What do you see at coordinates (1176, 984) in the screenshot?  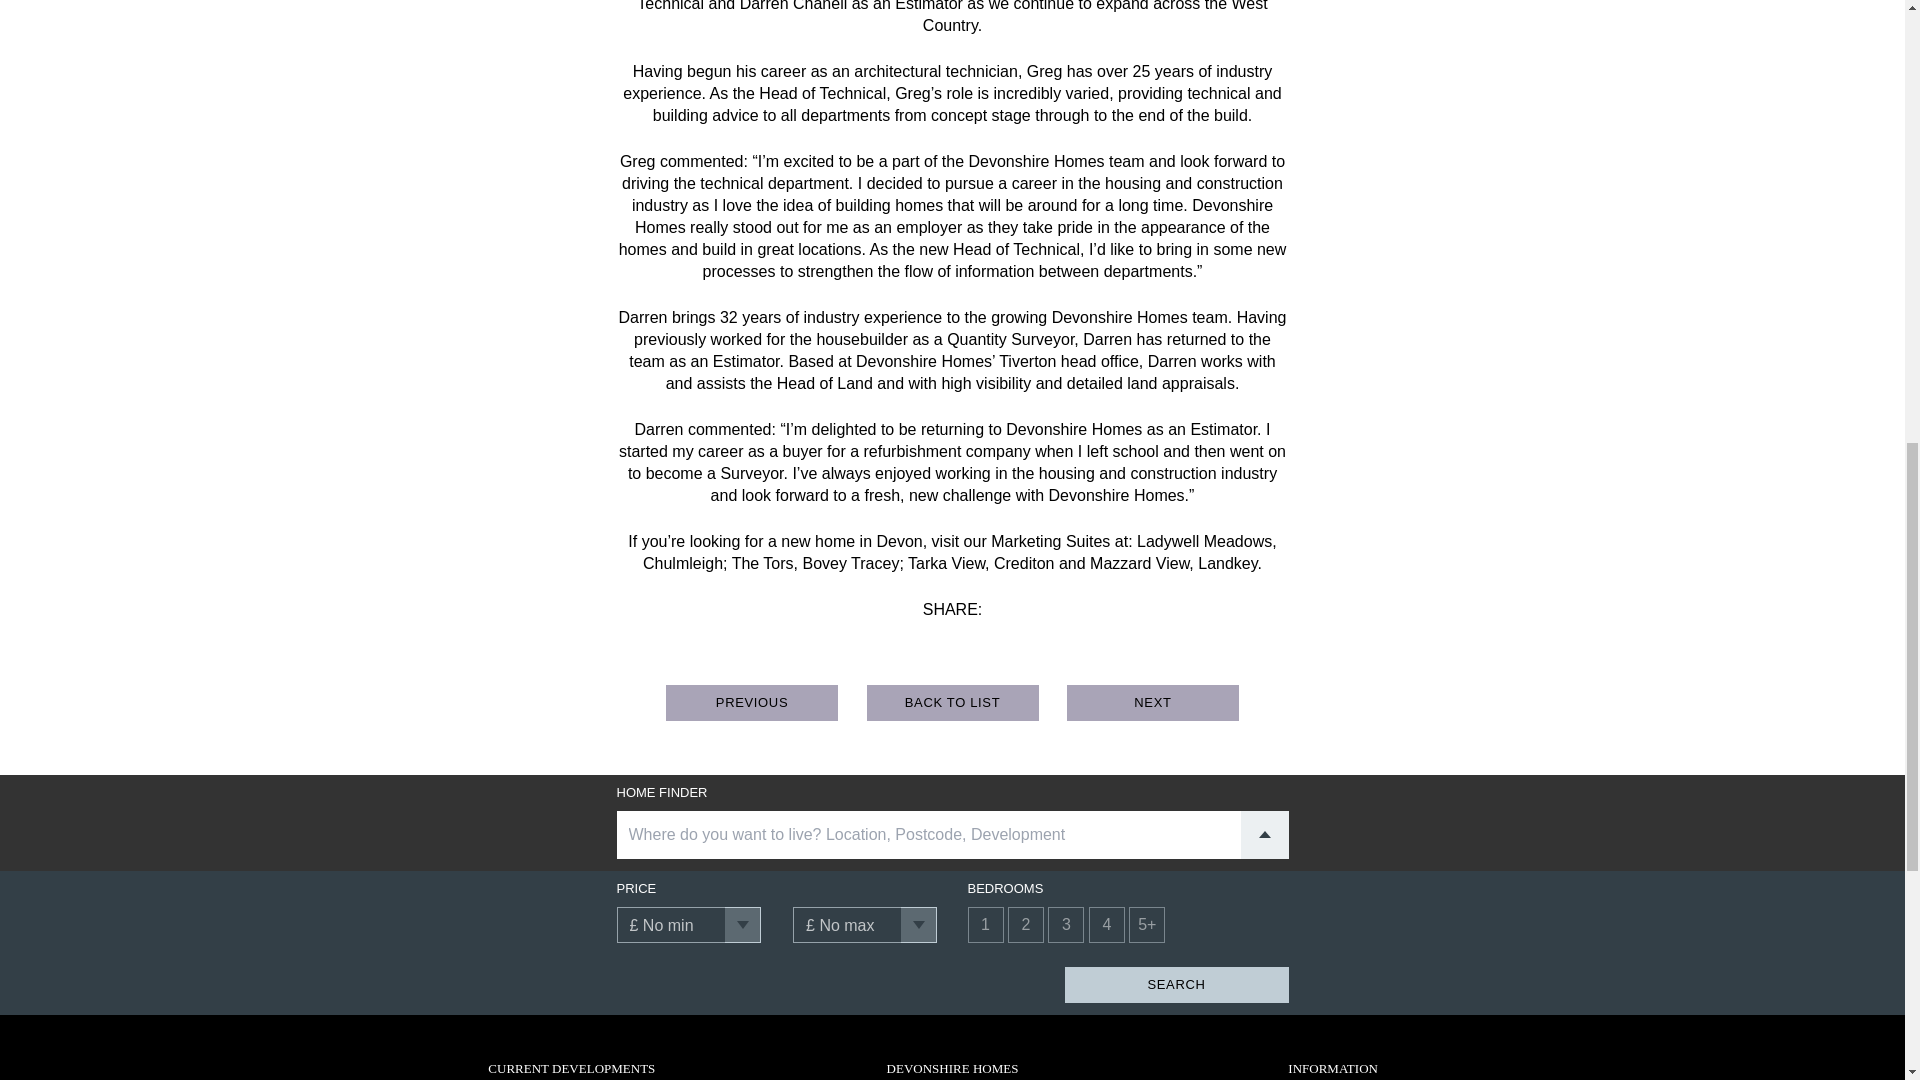 I see `SEARCH` at bounding box center [1176, 984].